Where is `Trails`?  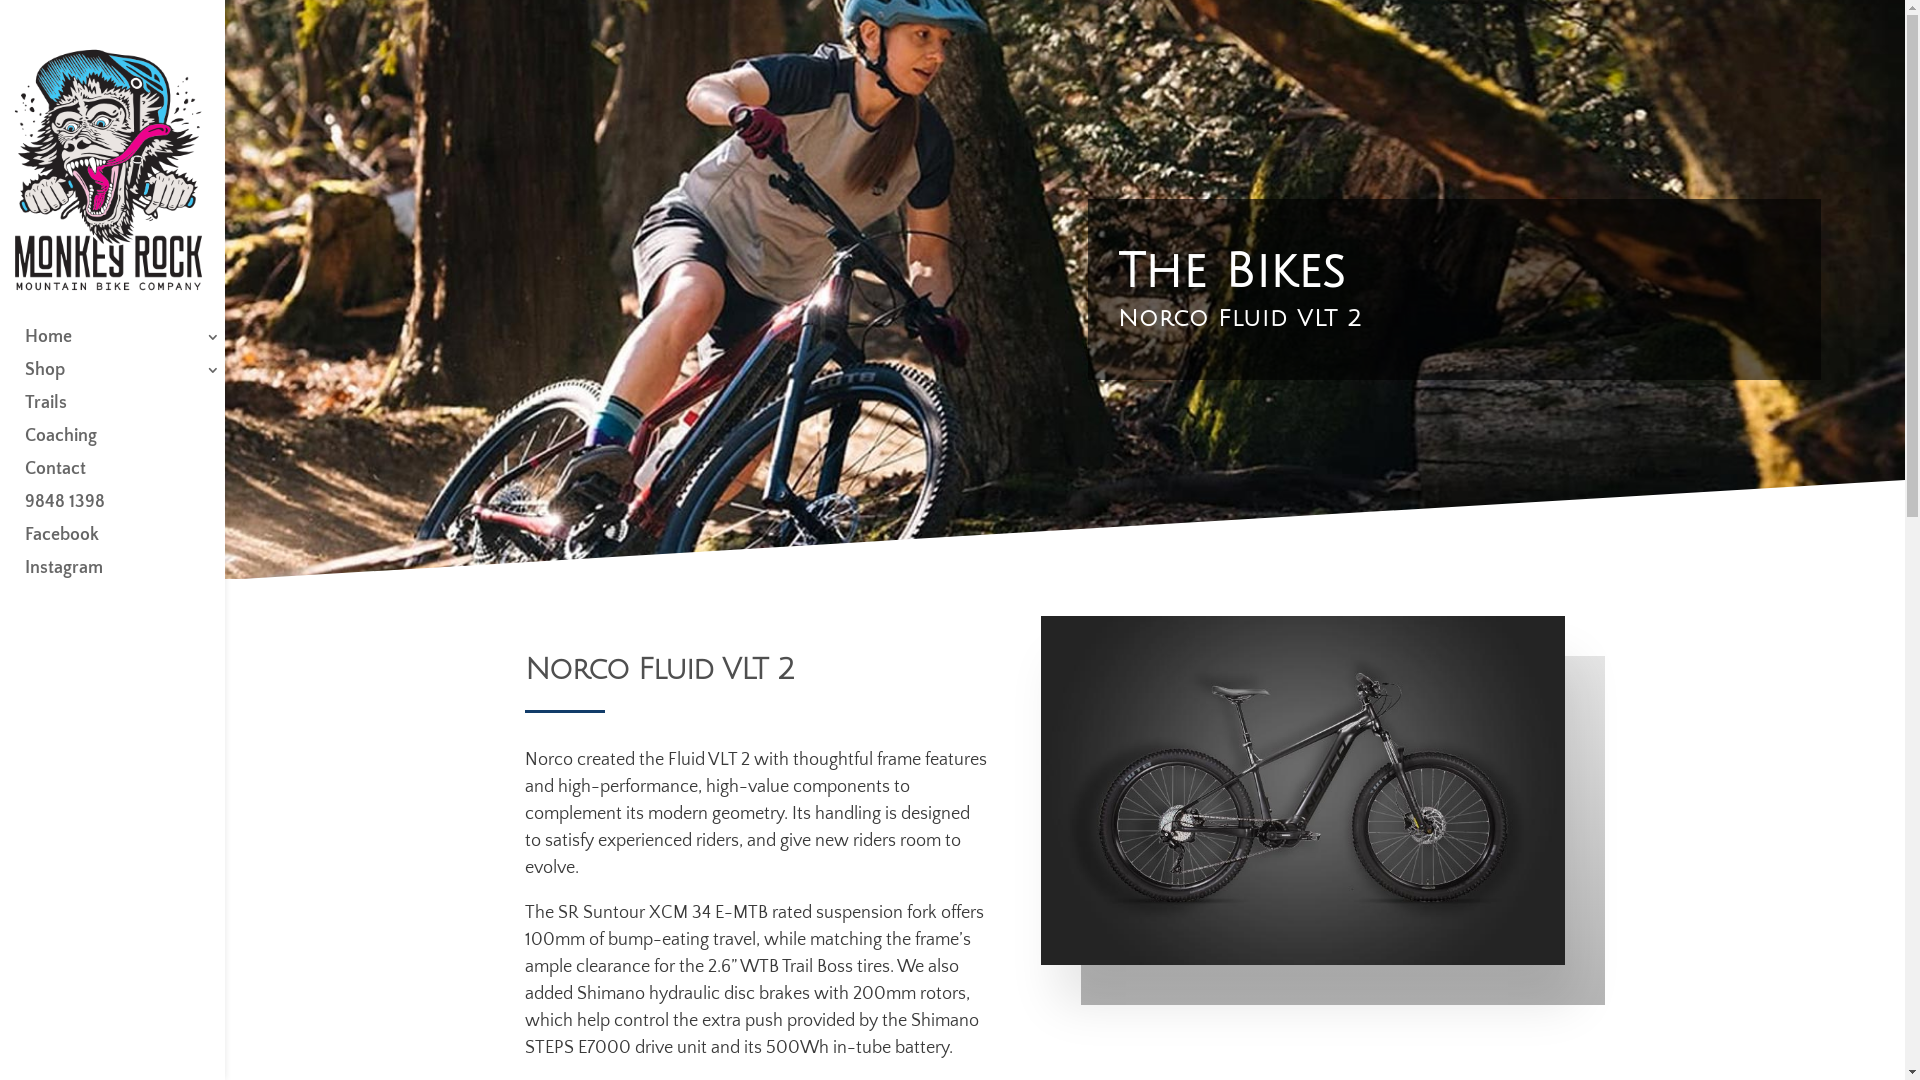
Trails is located at coordinates (132, 412).